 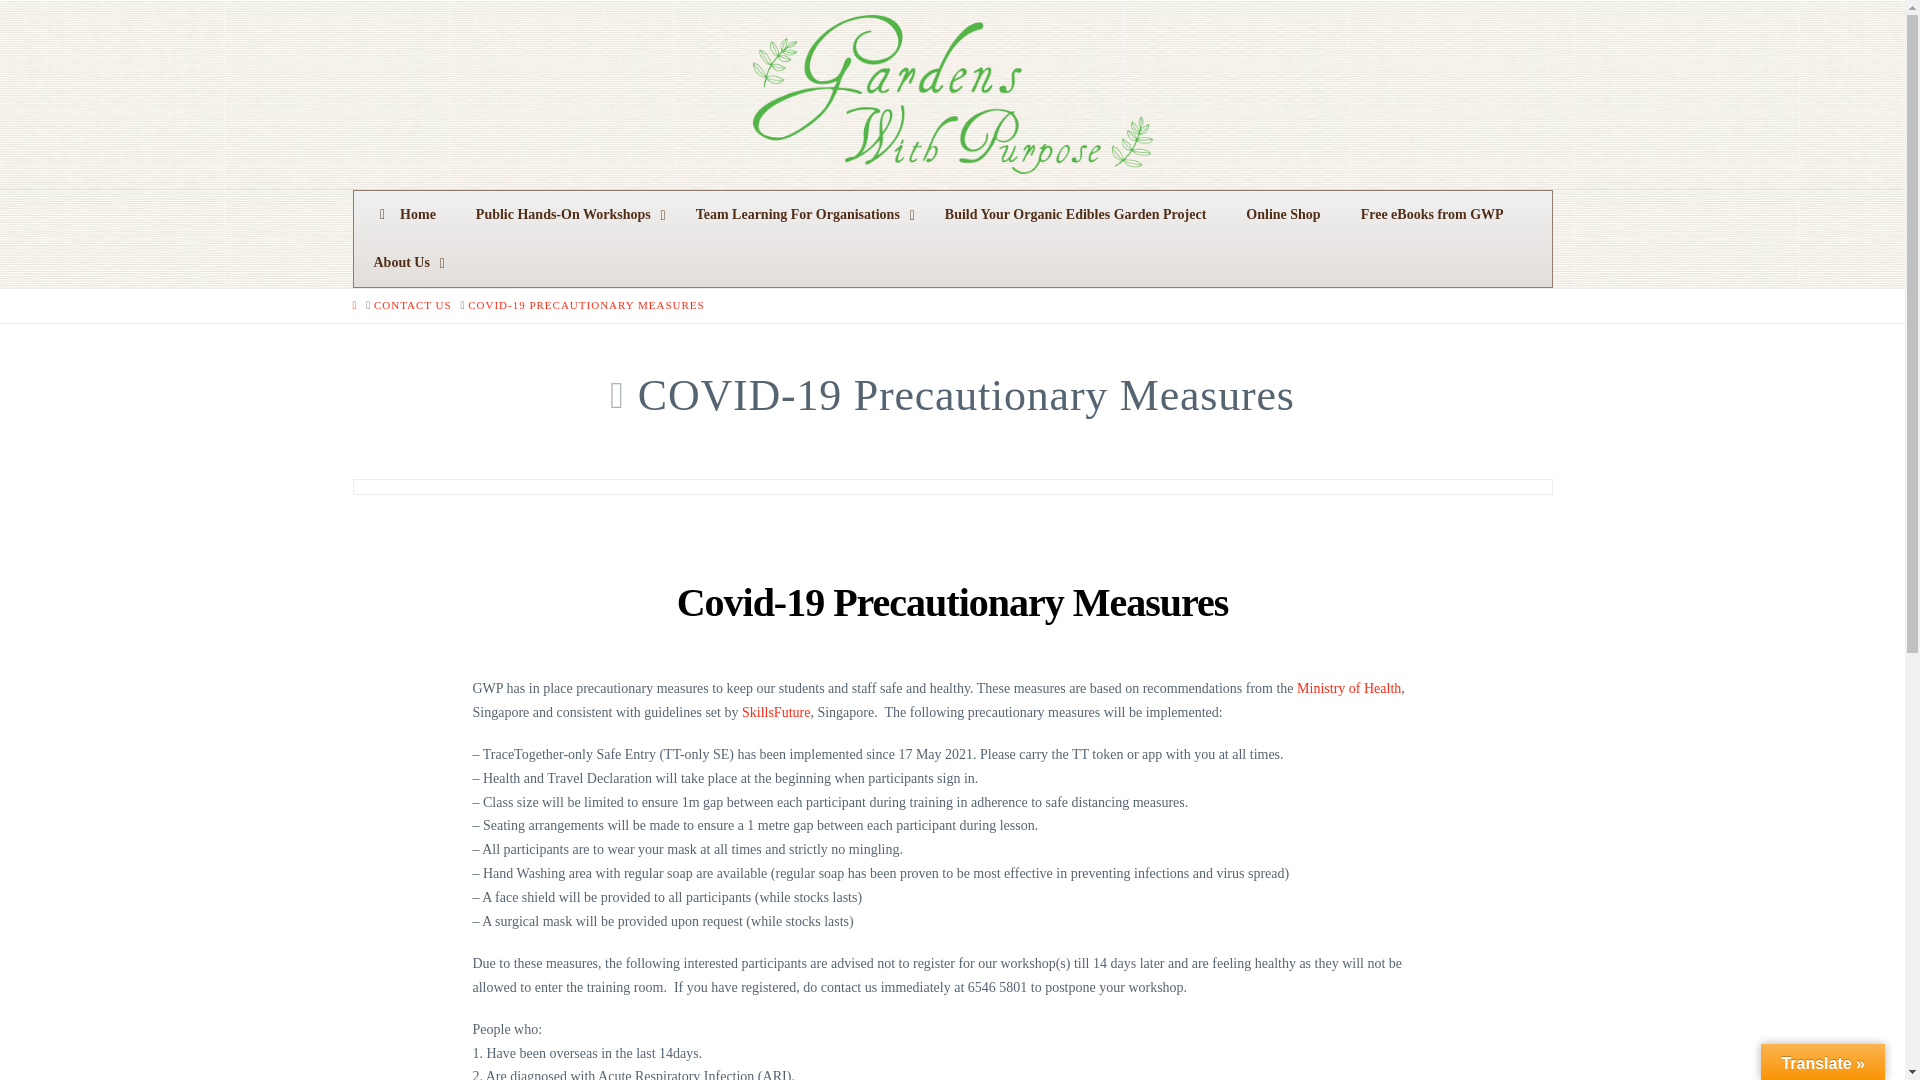 I want to click on You Are Here, so click(x=586, y=306).